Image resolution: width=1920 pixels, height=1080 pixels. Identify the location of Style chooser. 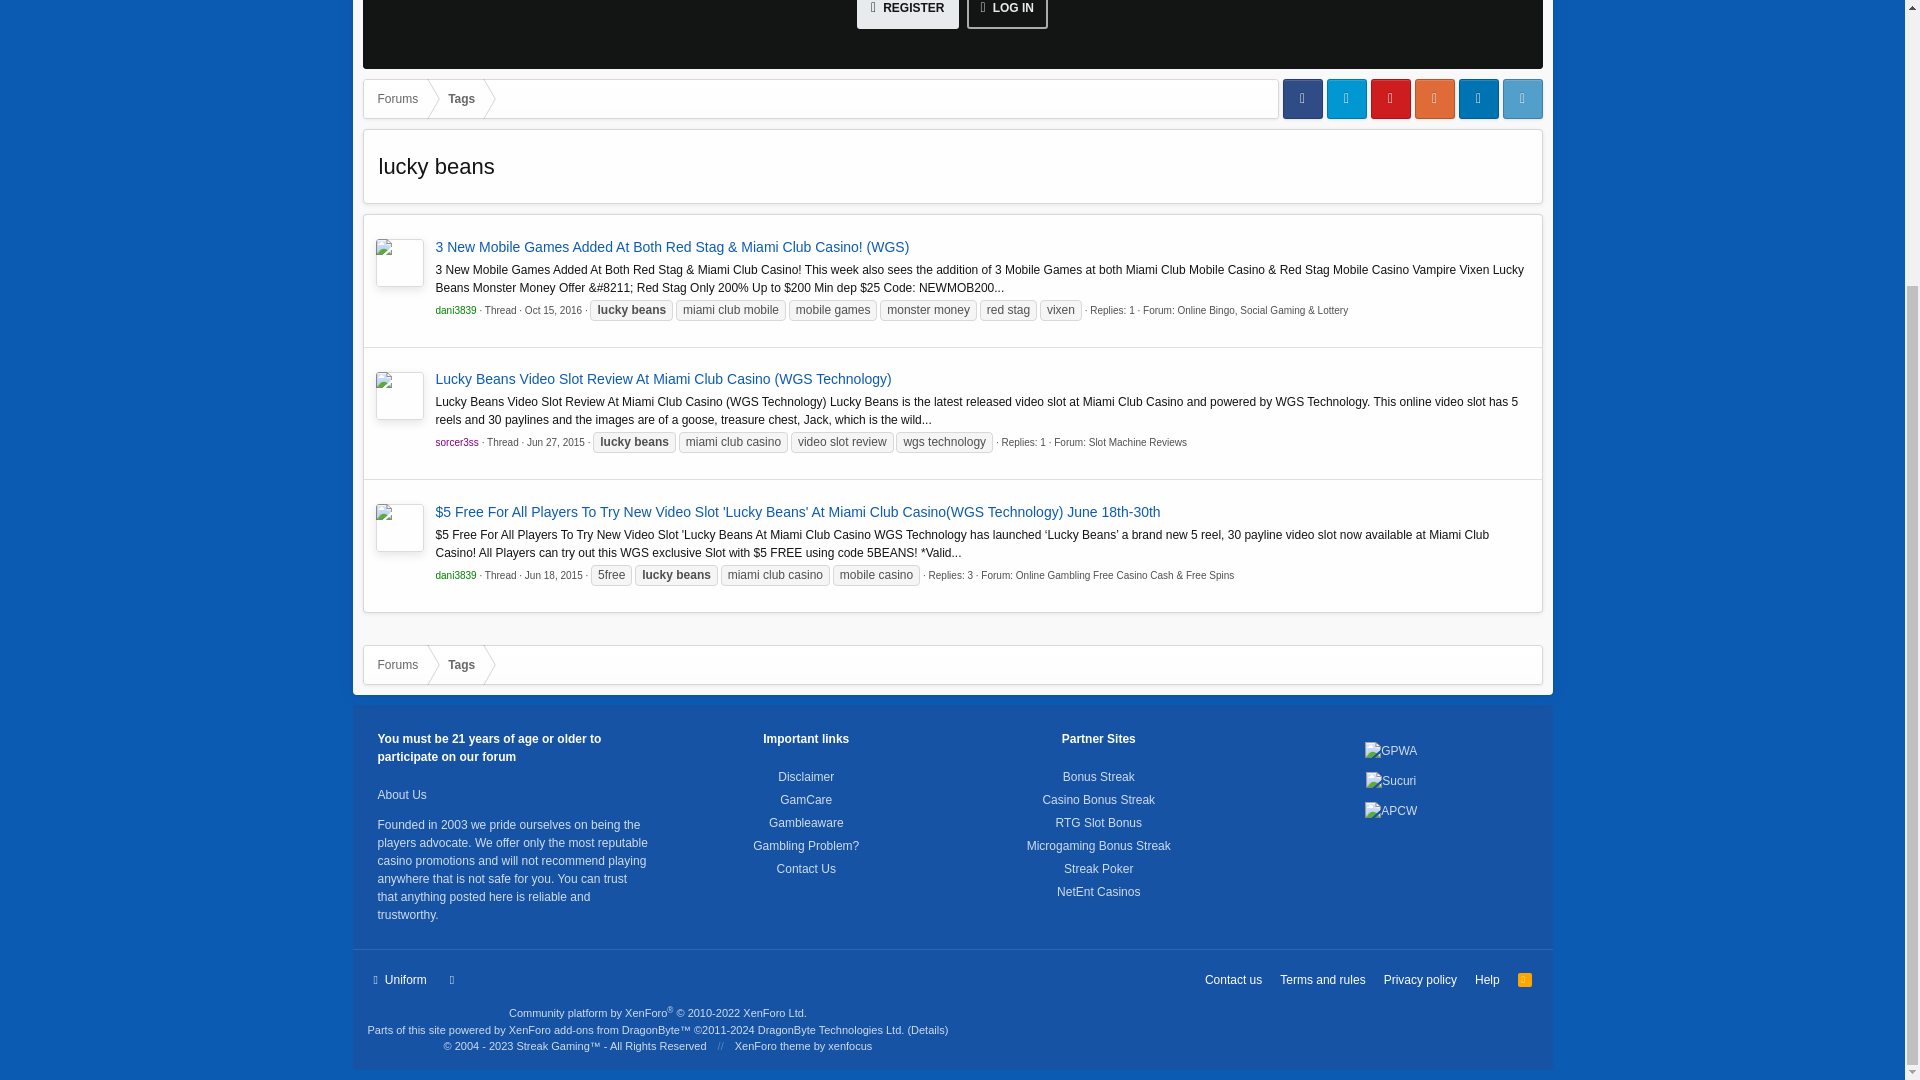
(400, 980).